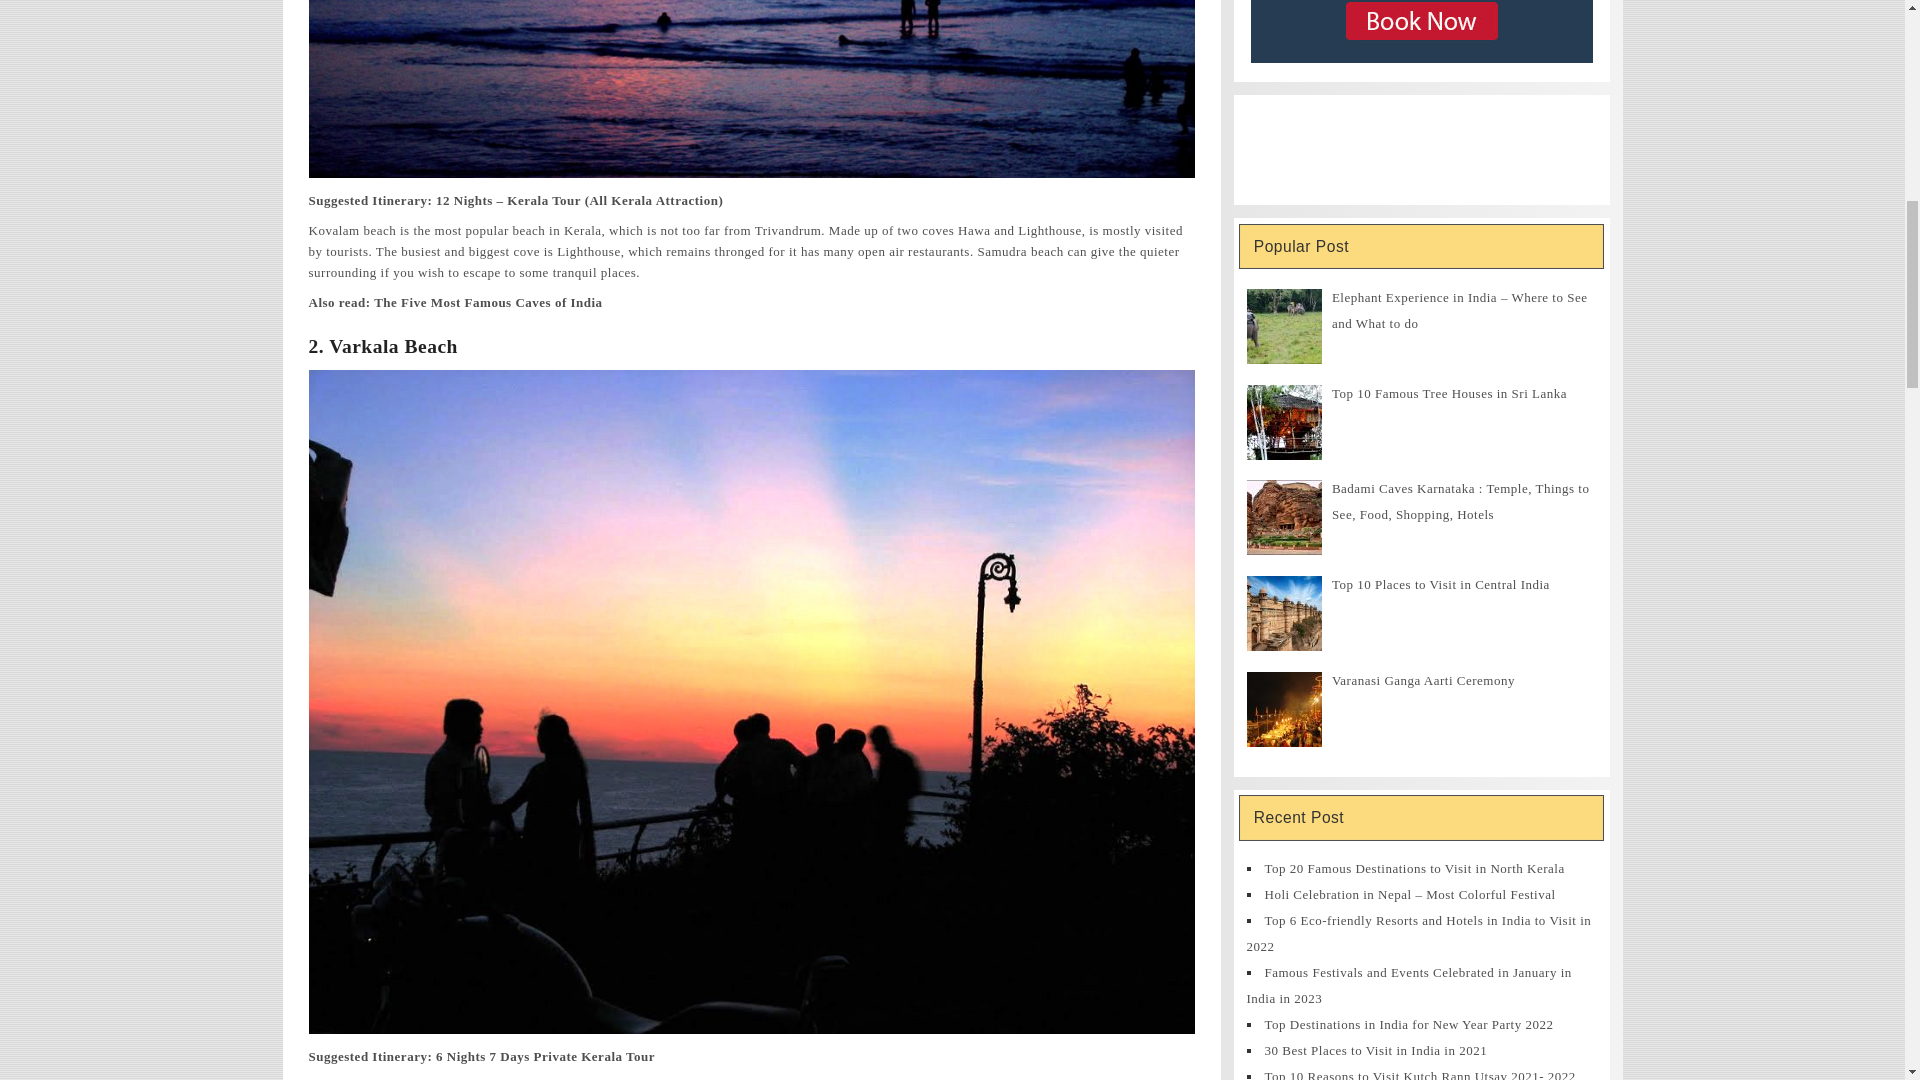  Describe the element at coordinates (1440, 584) in the screenshot. I see `Top 10 Places to Visit in Central India` at that location.